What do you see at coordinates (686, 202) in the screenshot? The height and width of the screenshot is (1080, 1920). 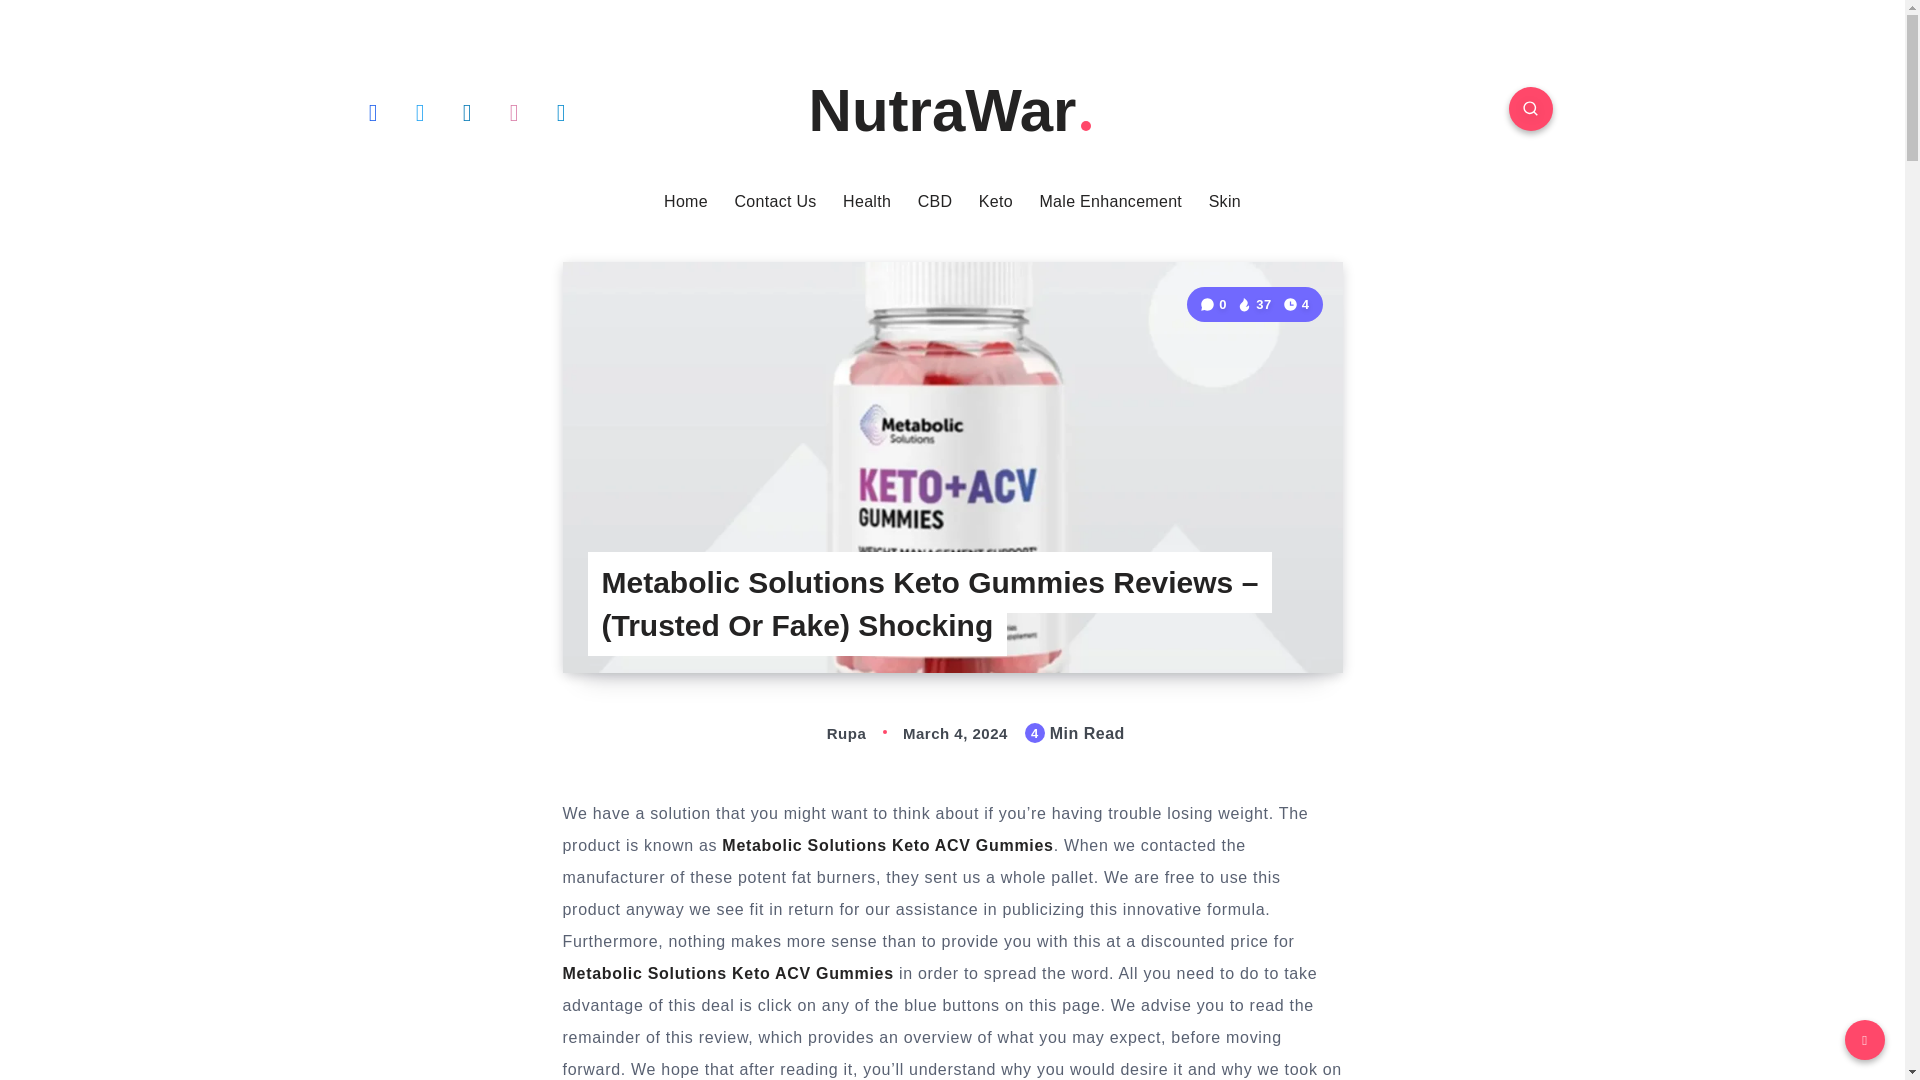 I see `Home` at bounding box center [686, 202].